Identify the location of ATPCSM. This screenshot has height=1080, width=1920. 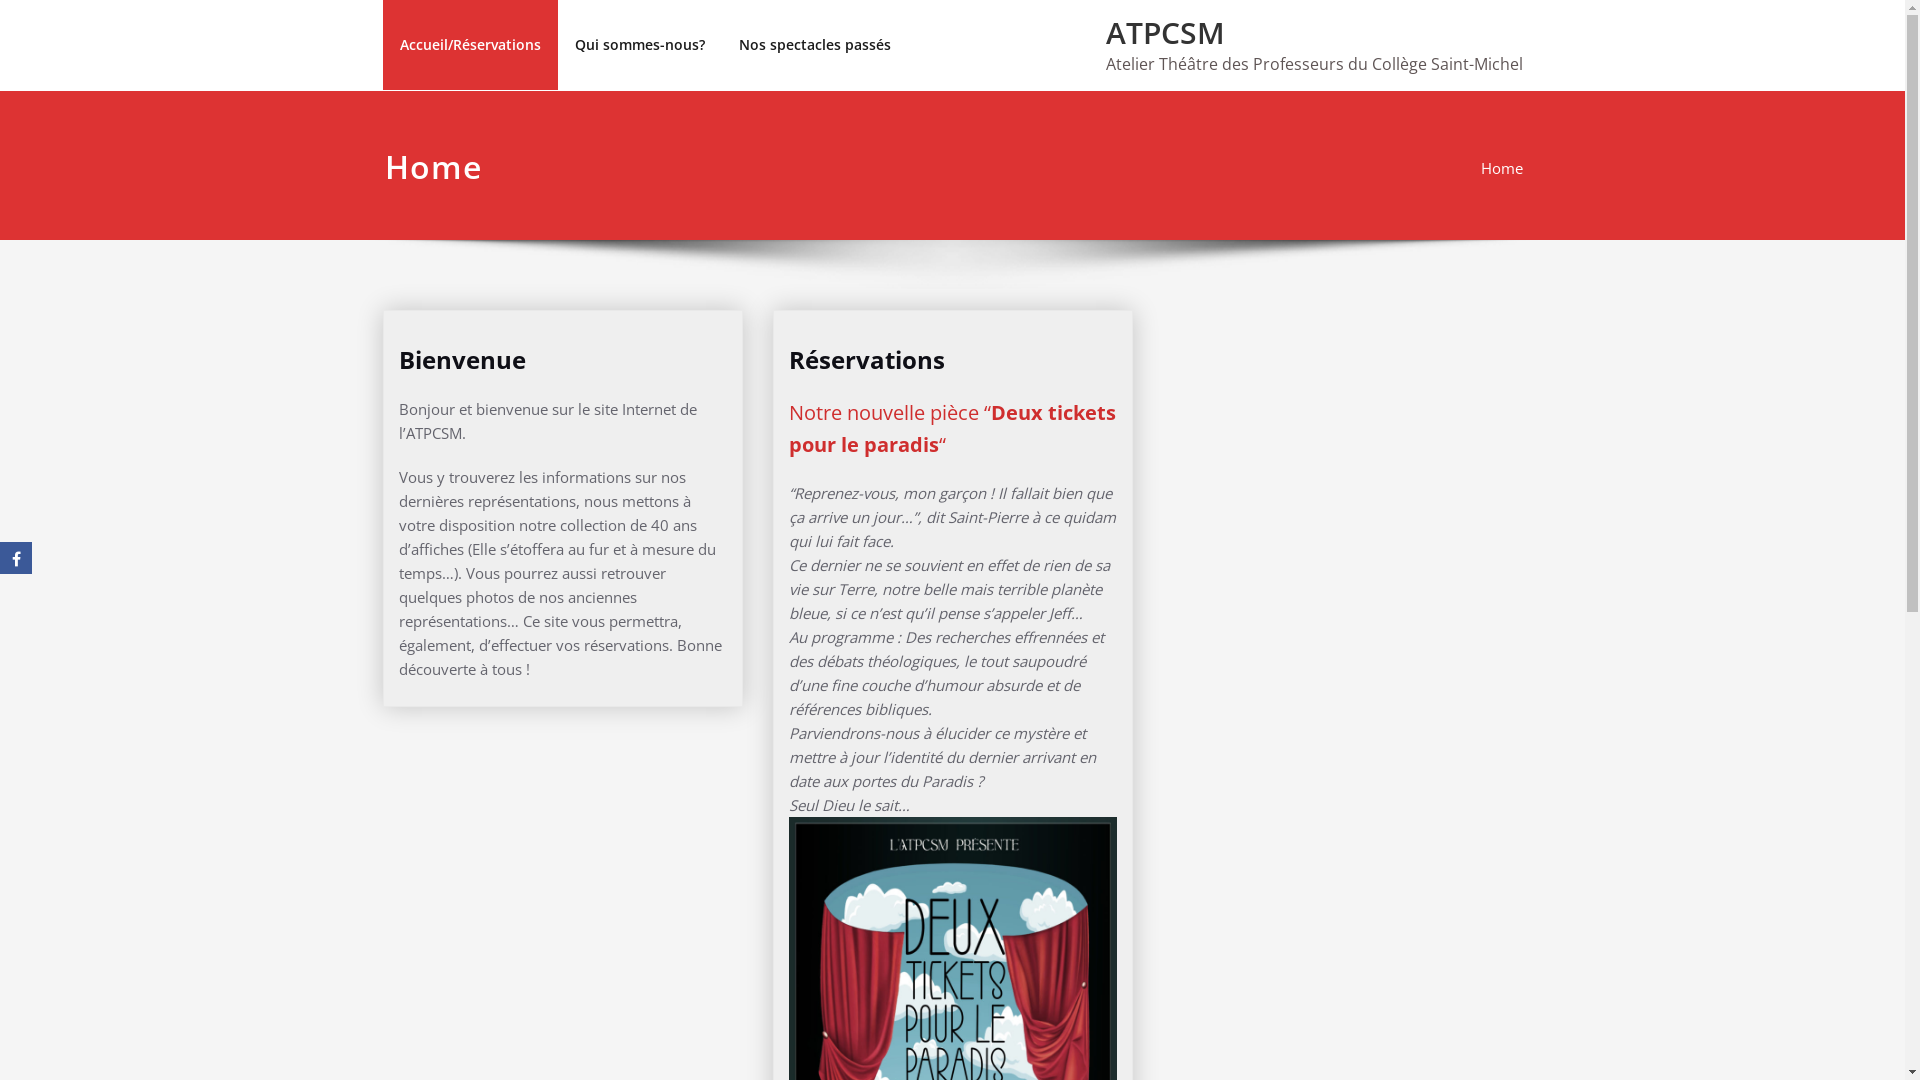
(1166, 32).